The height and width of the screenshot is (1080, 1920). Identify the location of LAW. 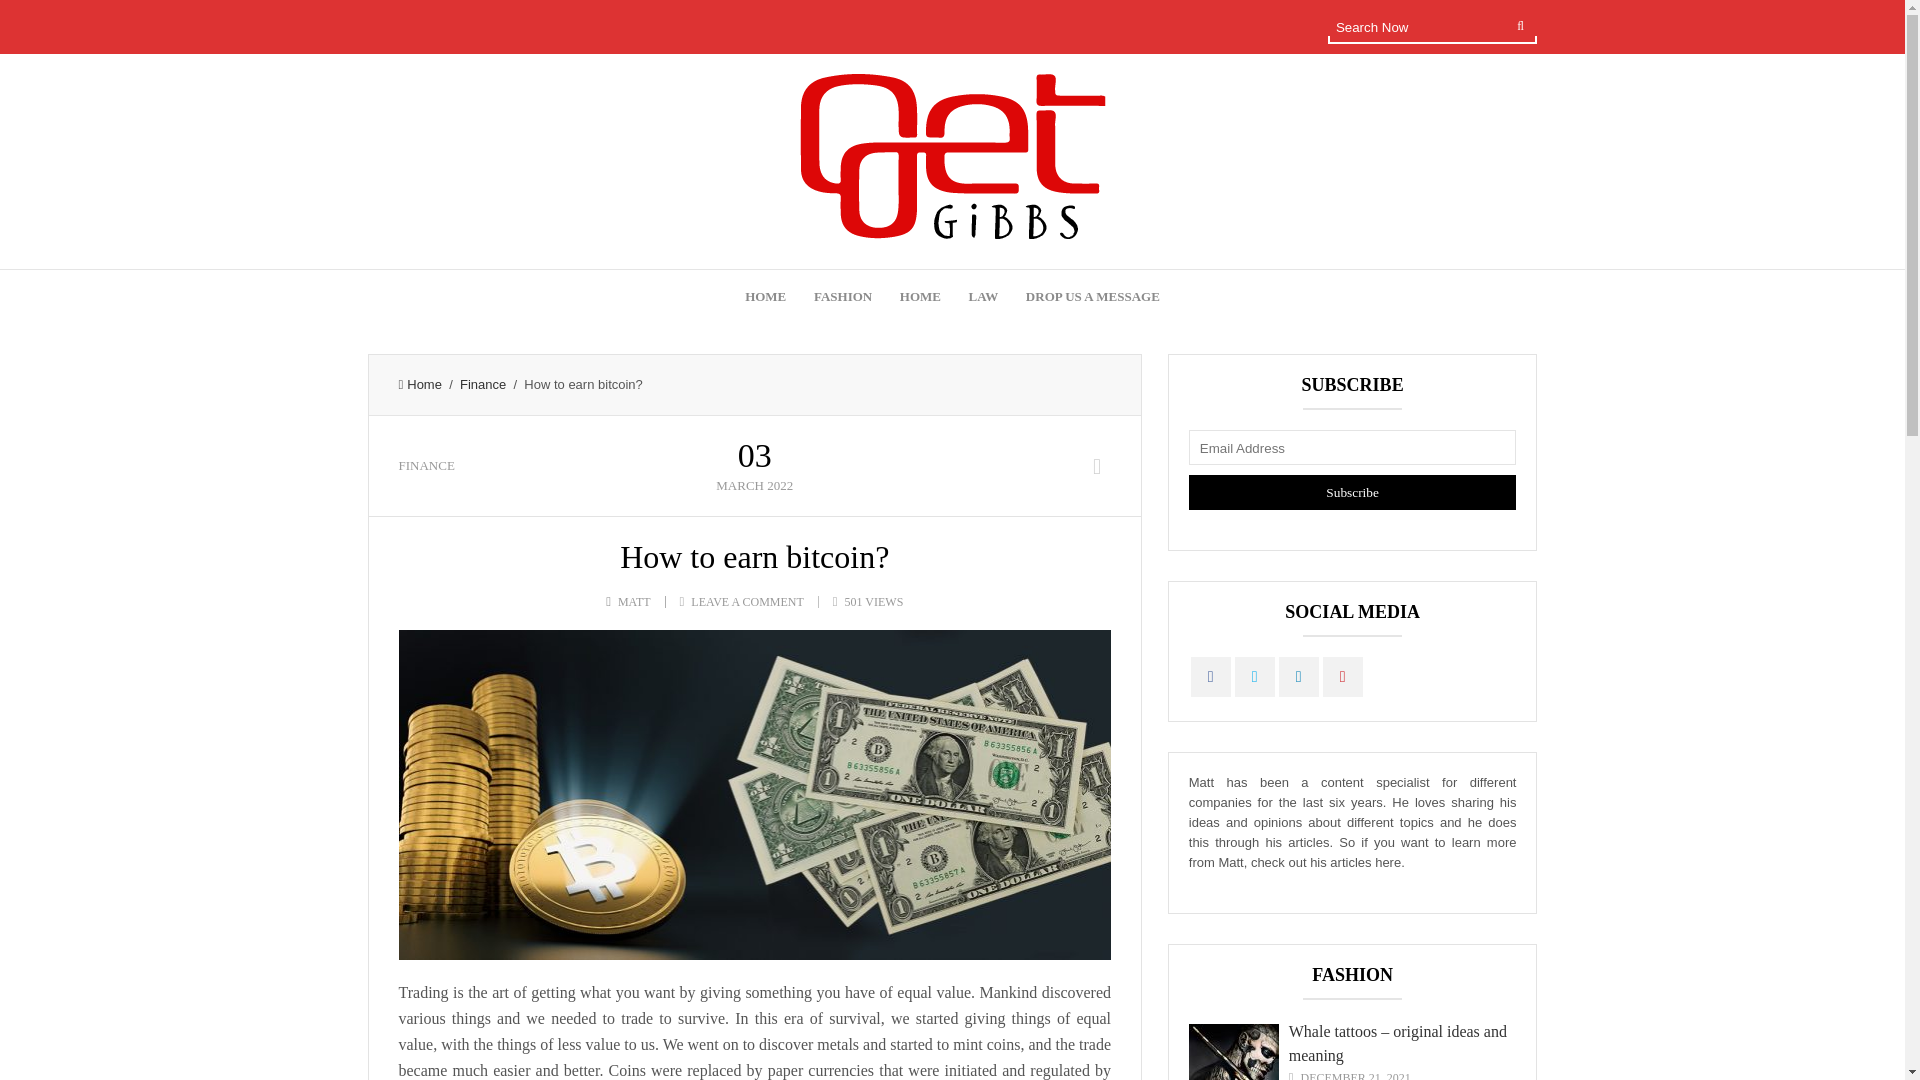
(984, 297).